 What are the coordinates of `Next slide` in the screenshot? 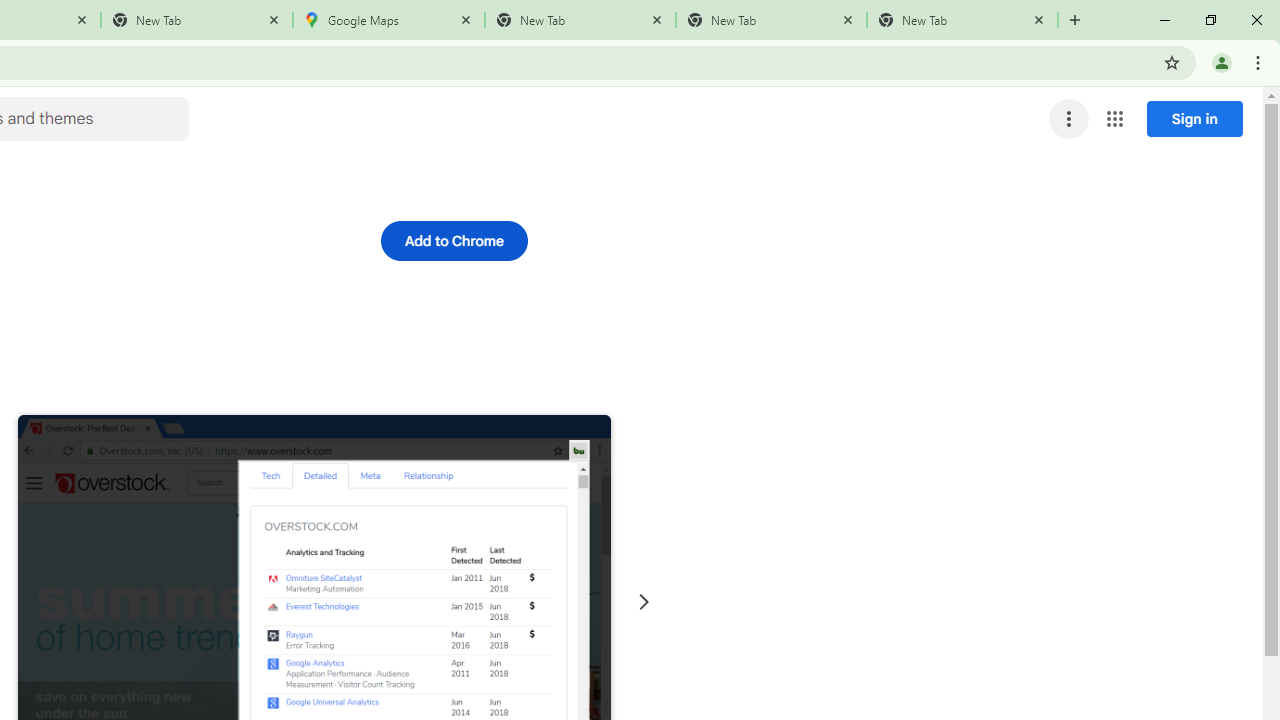 It's located at (644, 602).